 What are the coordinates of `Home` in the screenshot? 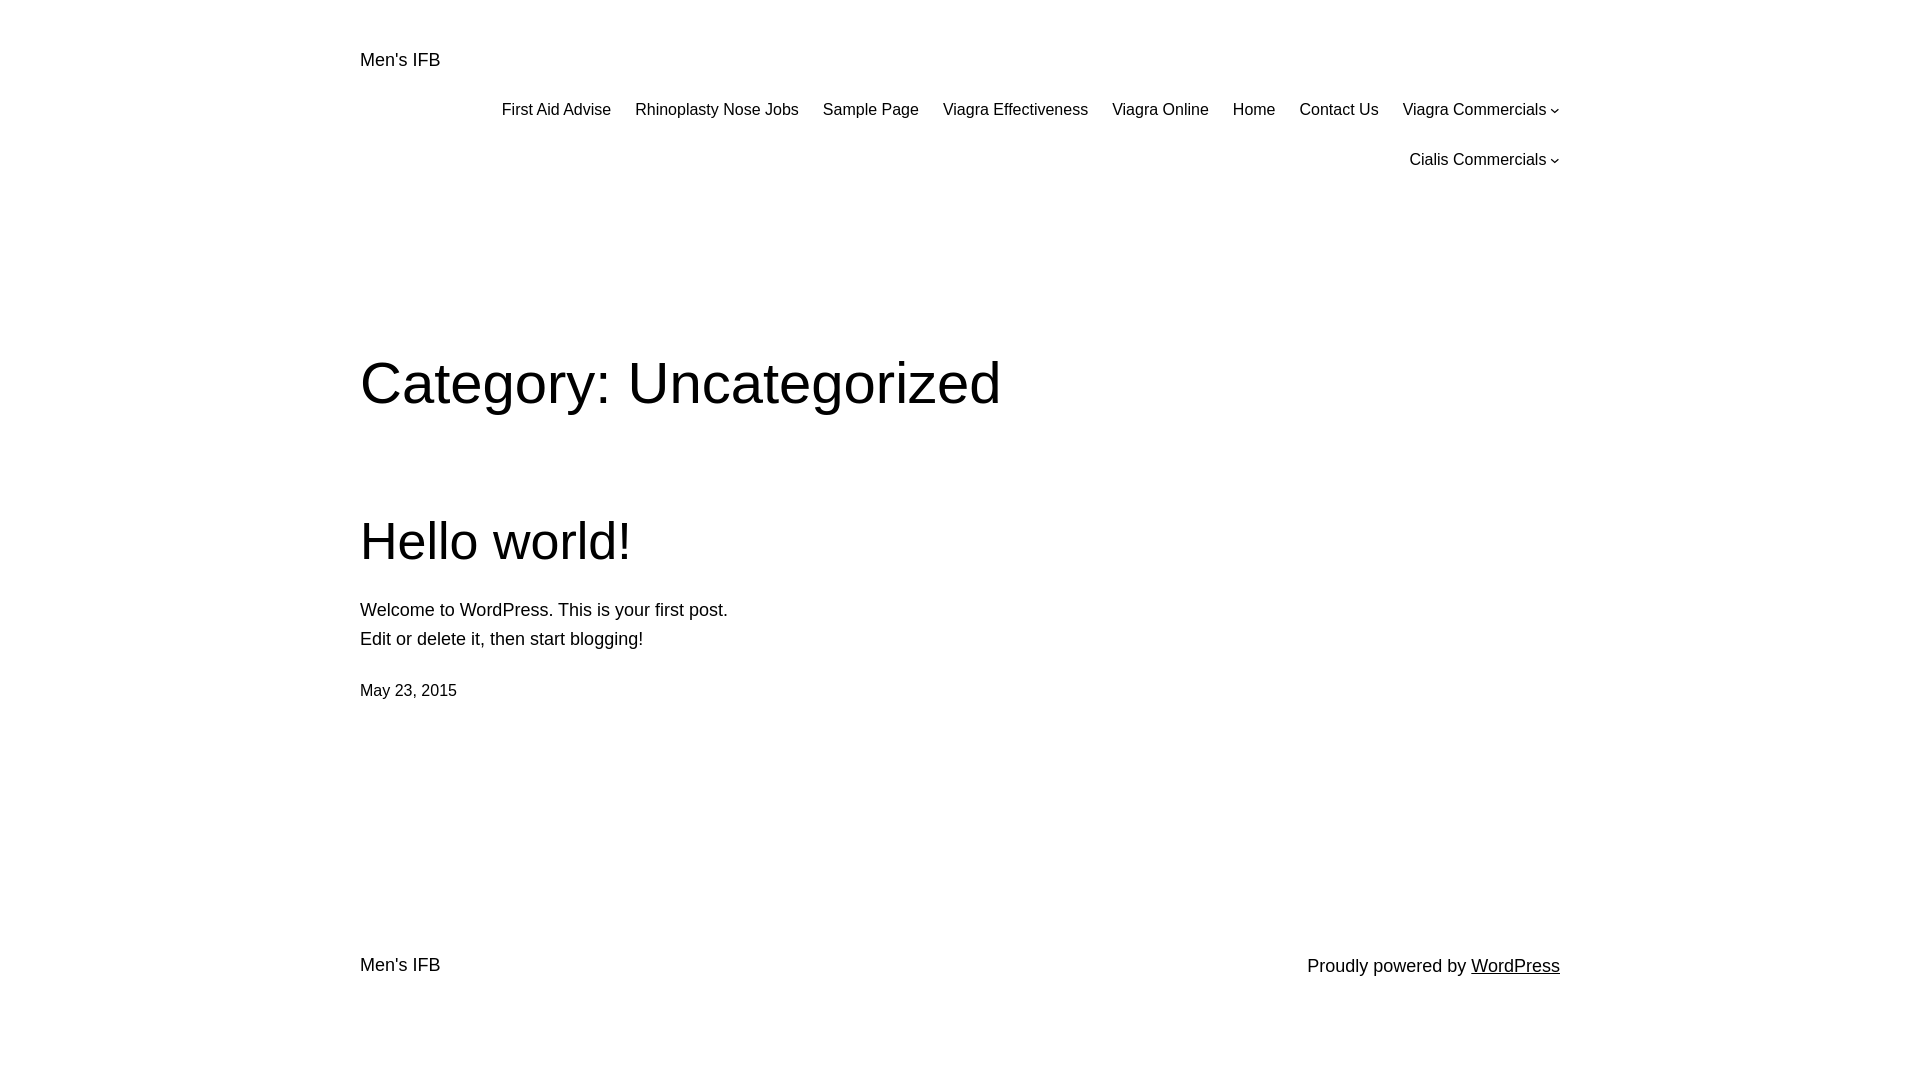 It's located at (1254, 110).